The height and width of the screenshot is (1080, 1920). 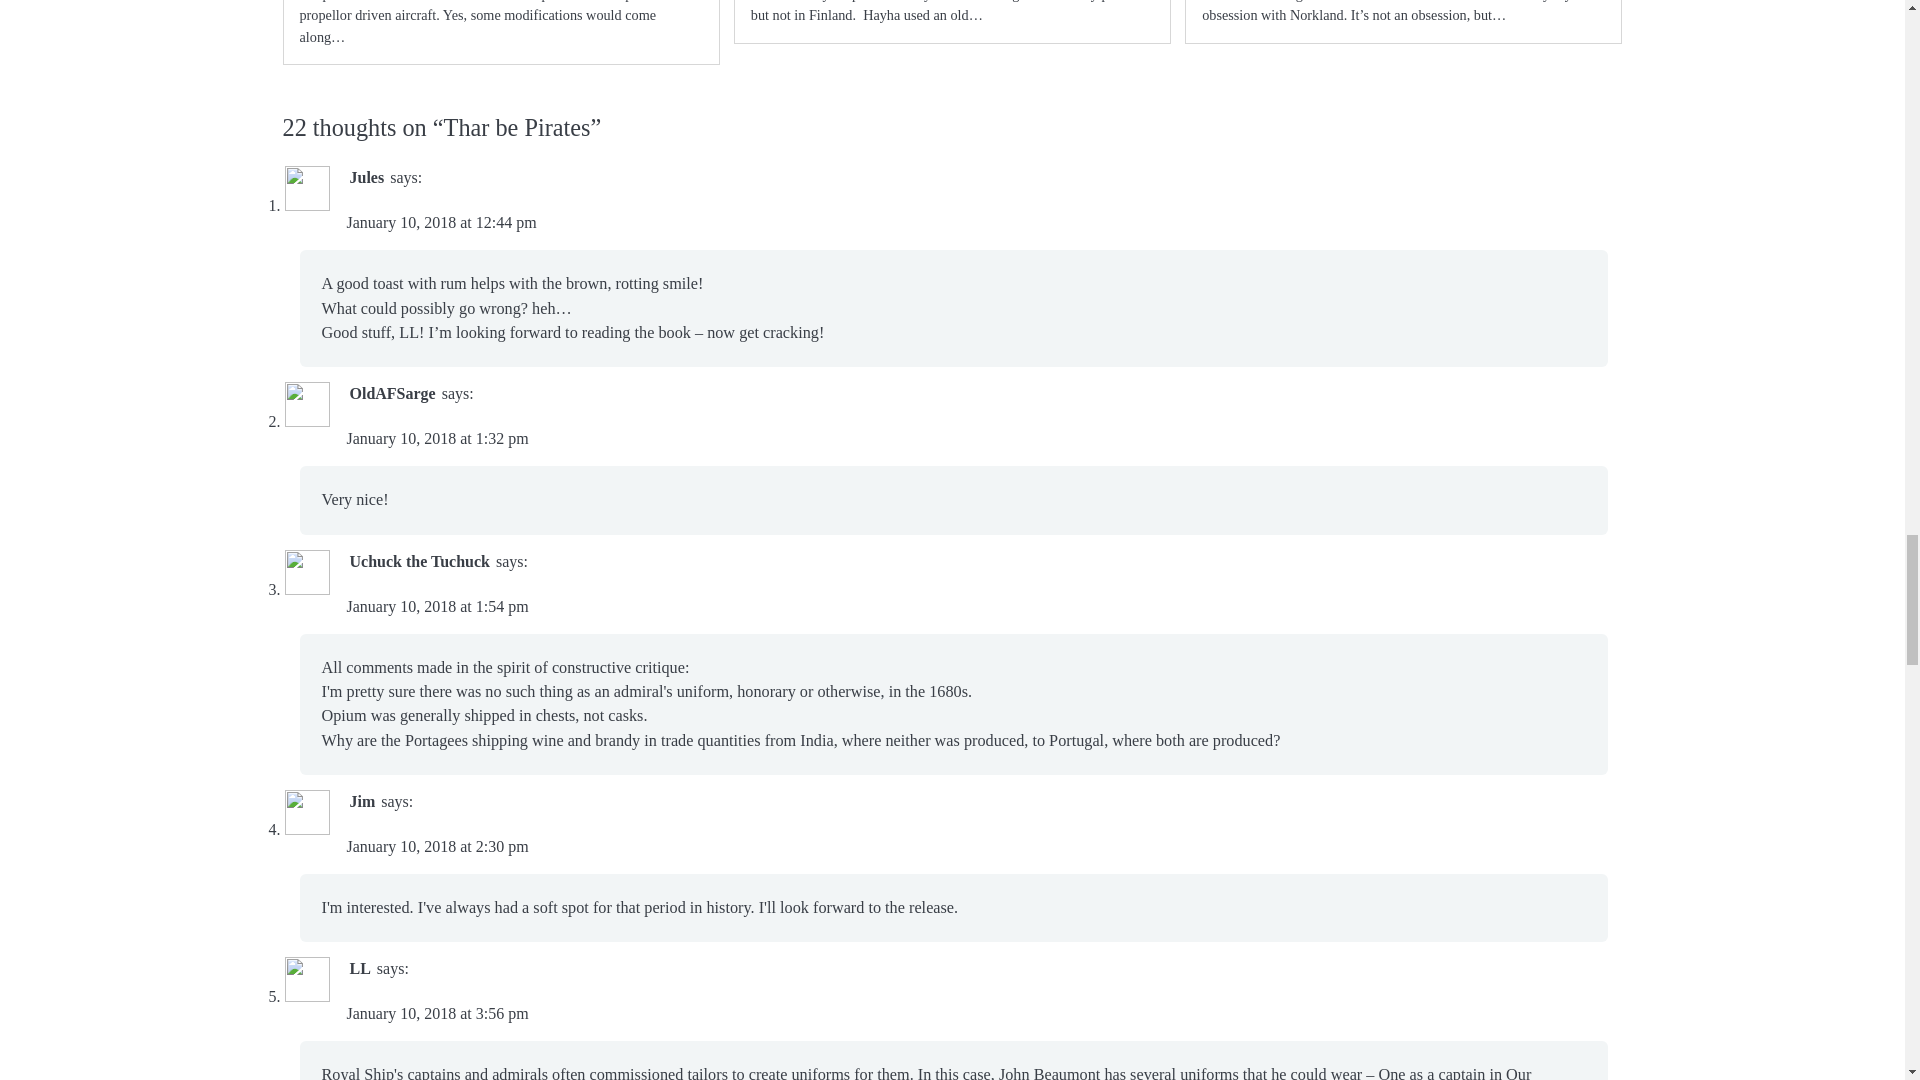 I want to click on January 10, 2018 at 1:32 pm, so click(x=436, y=438).